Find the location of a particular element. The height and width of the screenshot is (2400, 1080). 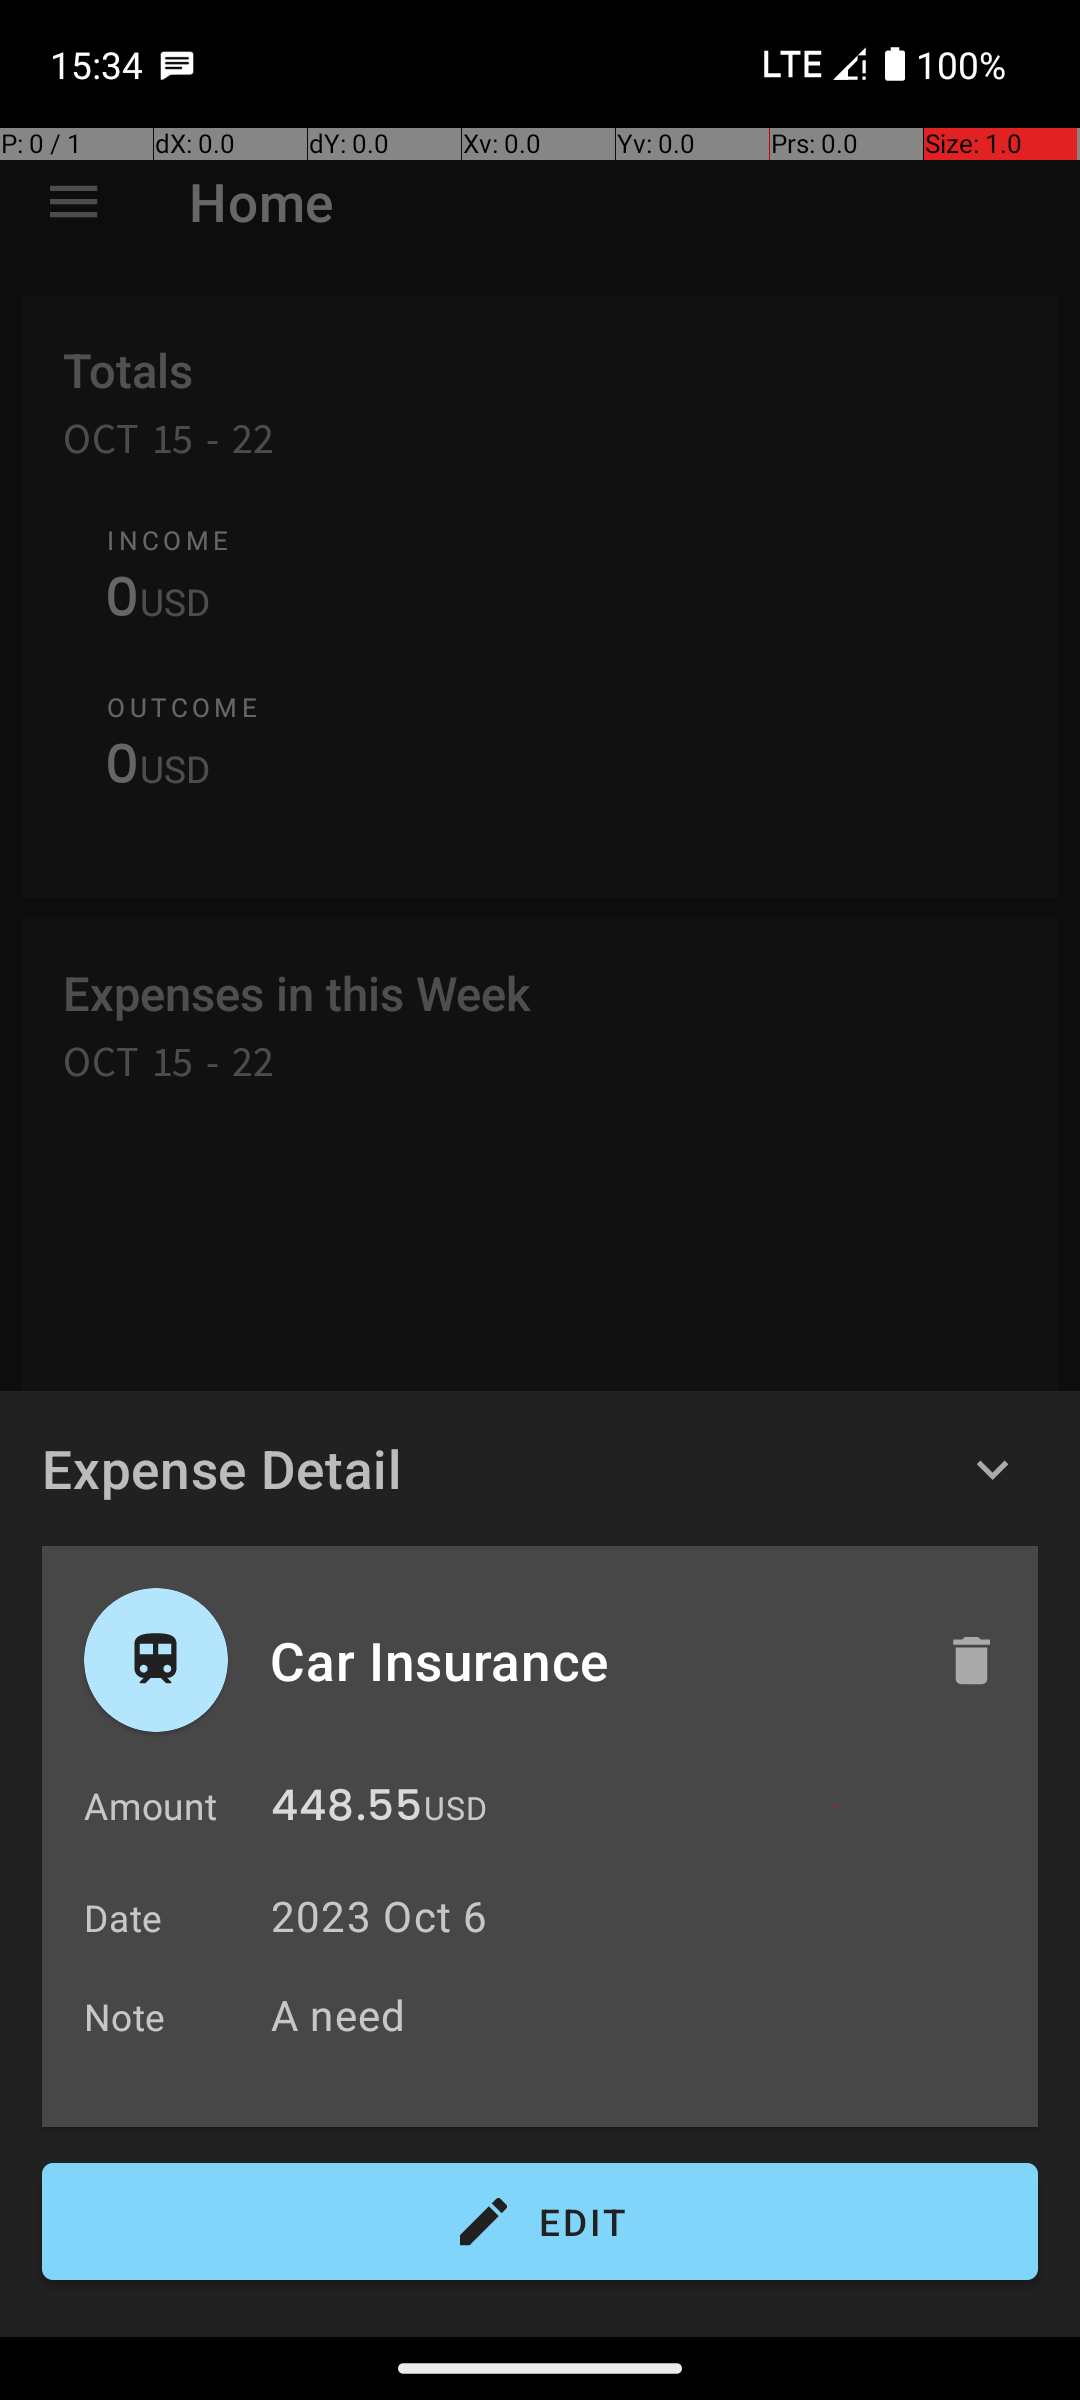

448.55 is located at coordinates (346, 1810).